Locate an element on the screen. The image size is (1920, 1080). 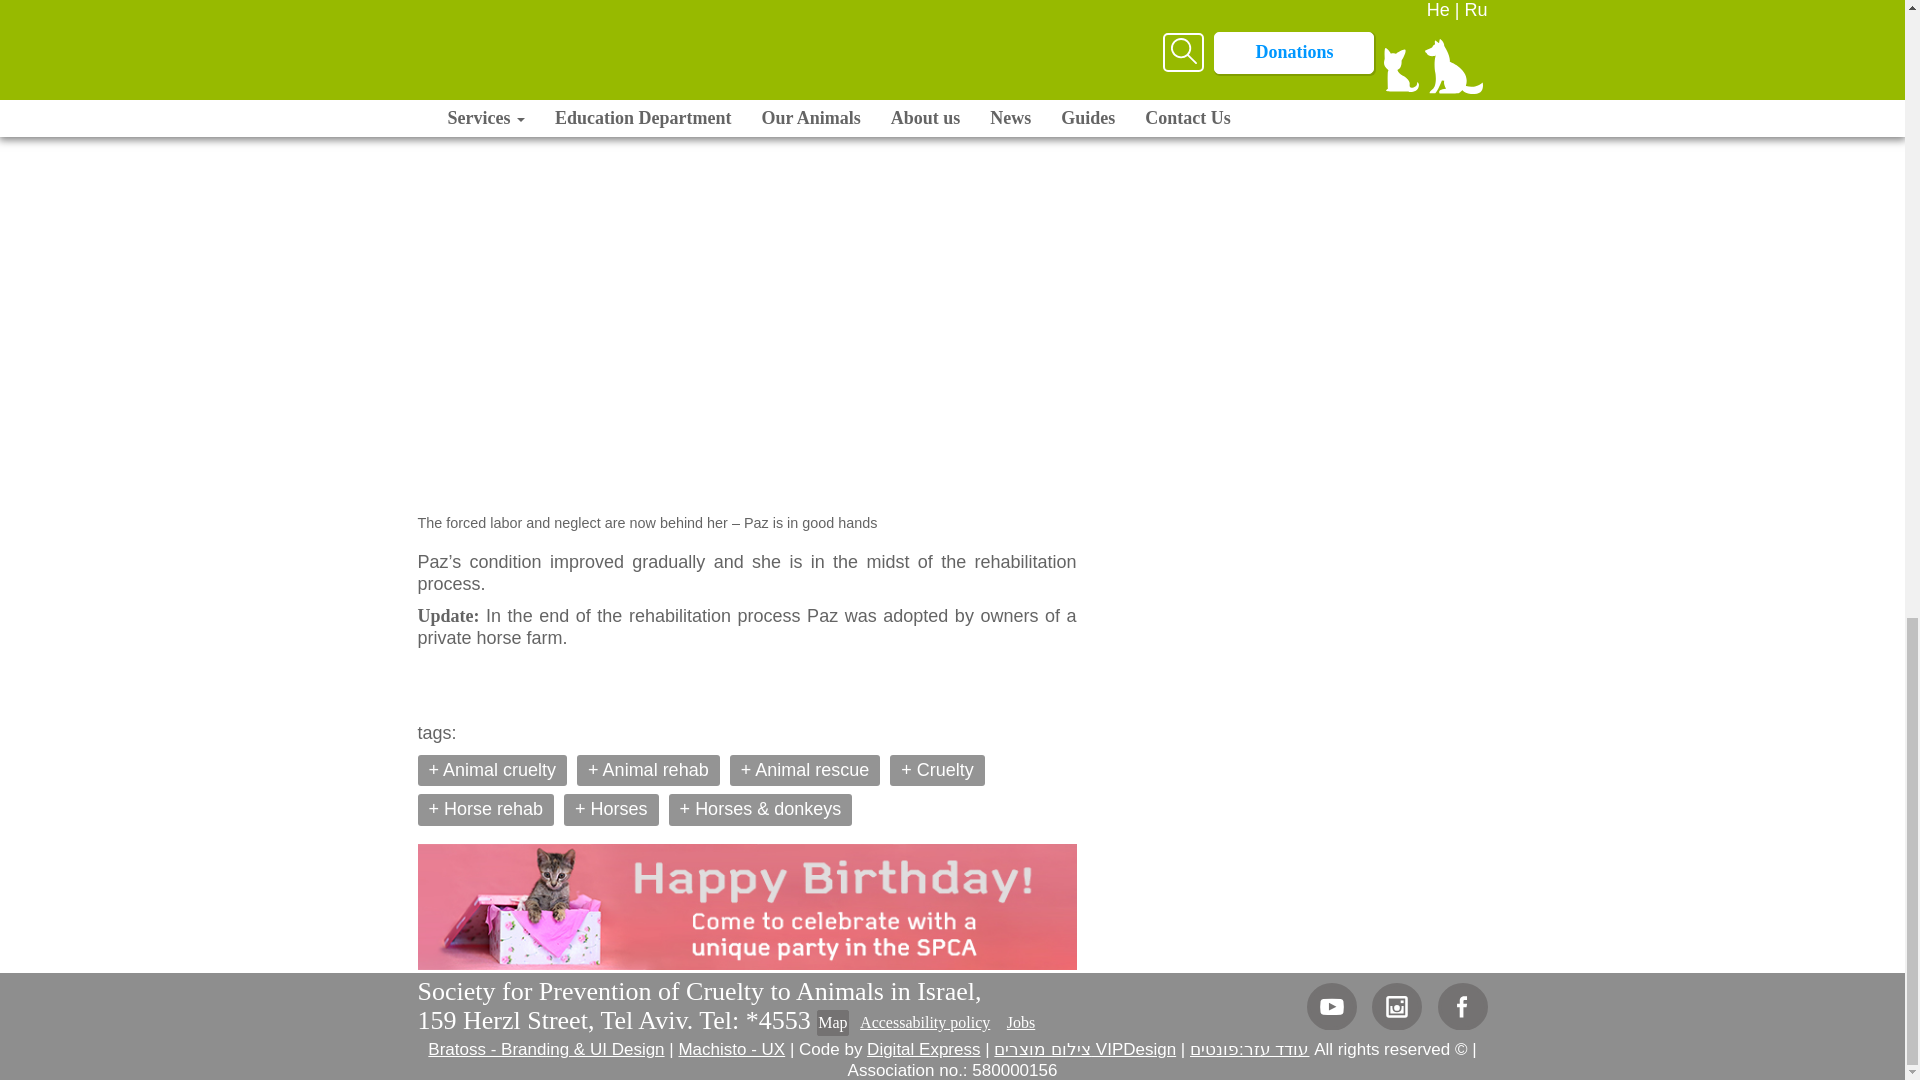
Cruelty is located at coordinates (937, 770).